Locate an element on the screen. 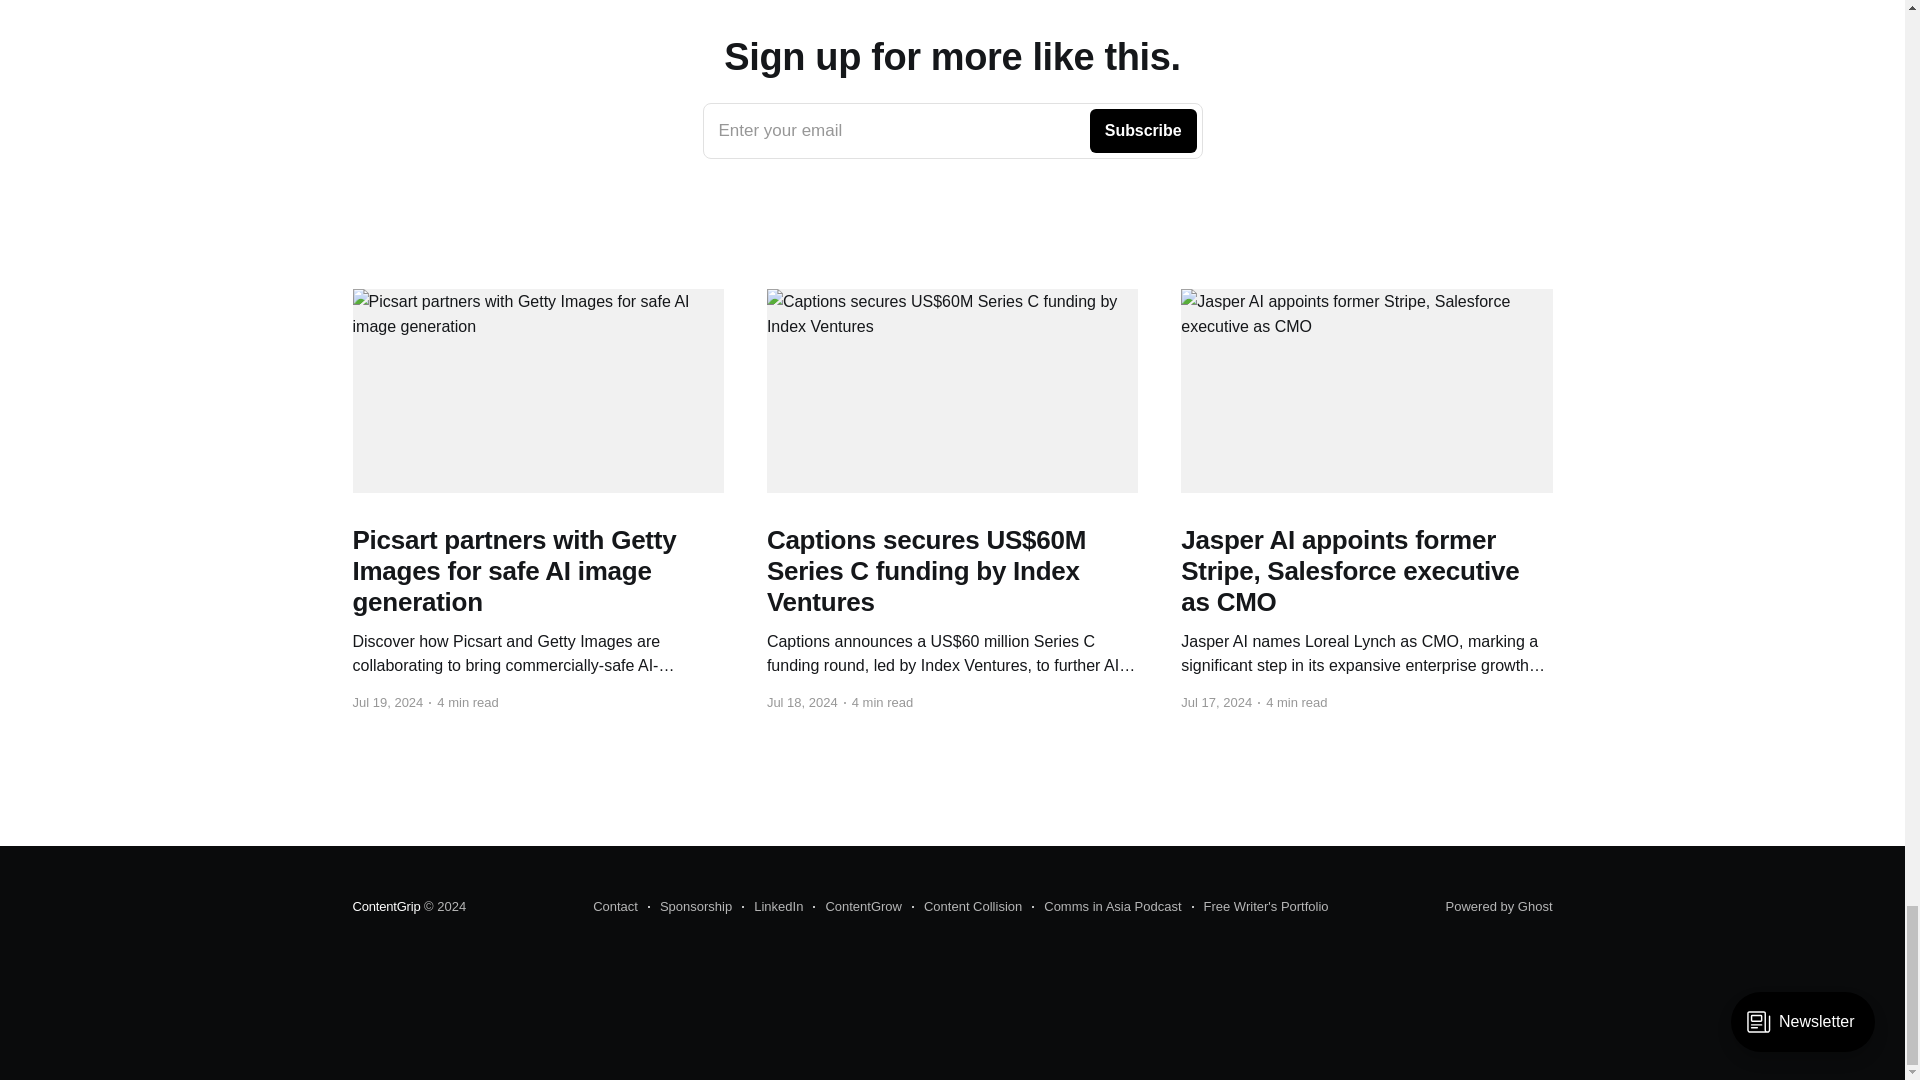 The width and height of the screenshot is (1920, 1080). LinkedIn is located at coordinates (772, 907).